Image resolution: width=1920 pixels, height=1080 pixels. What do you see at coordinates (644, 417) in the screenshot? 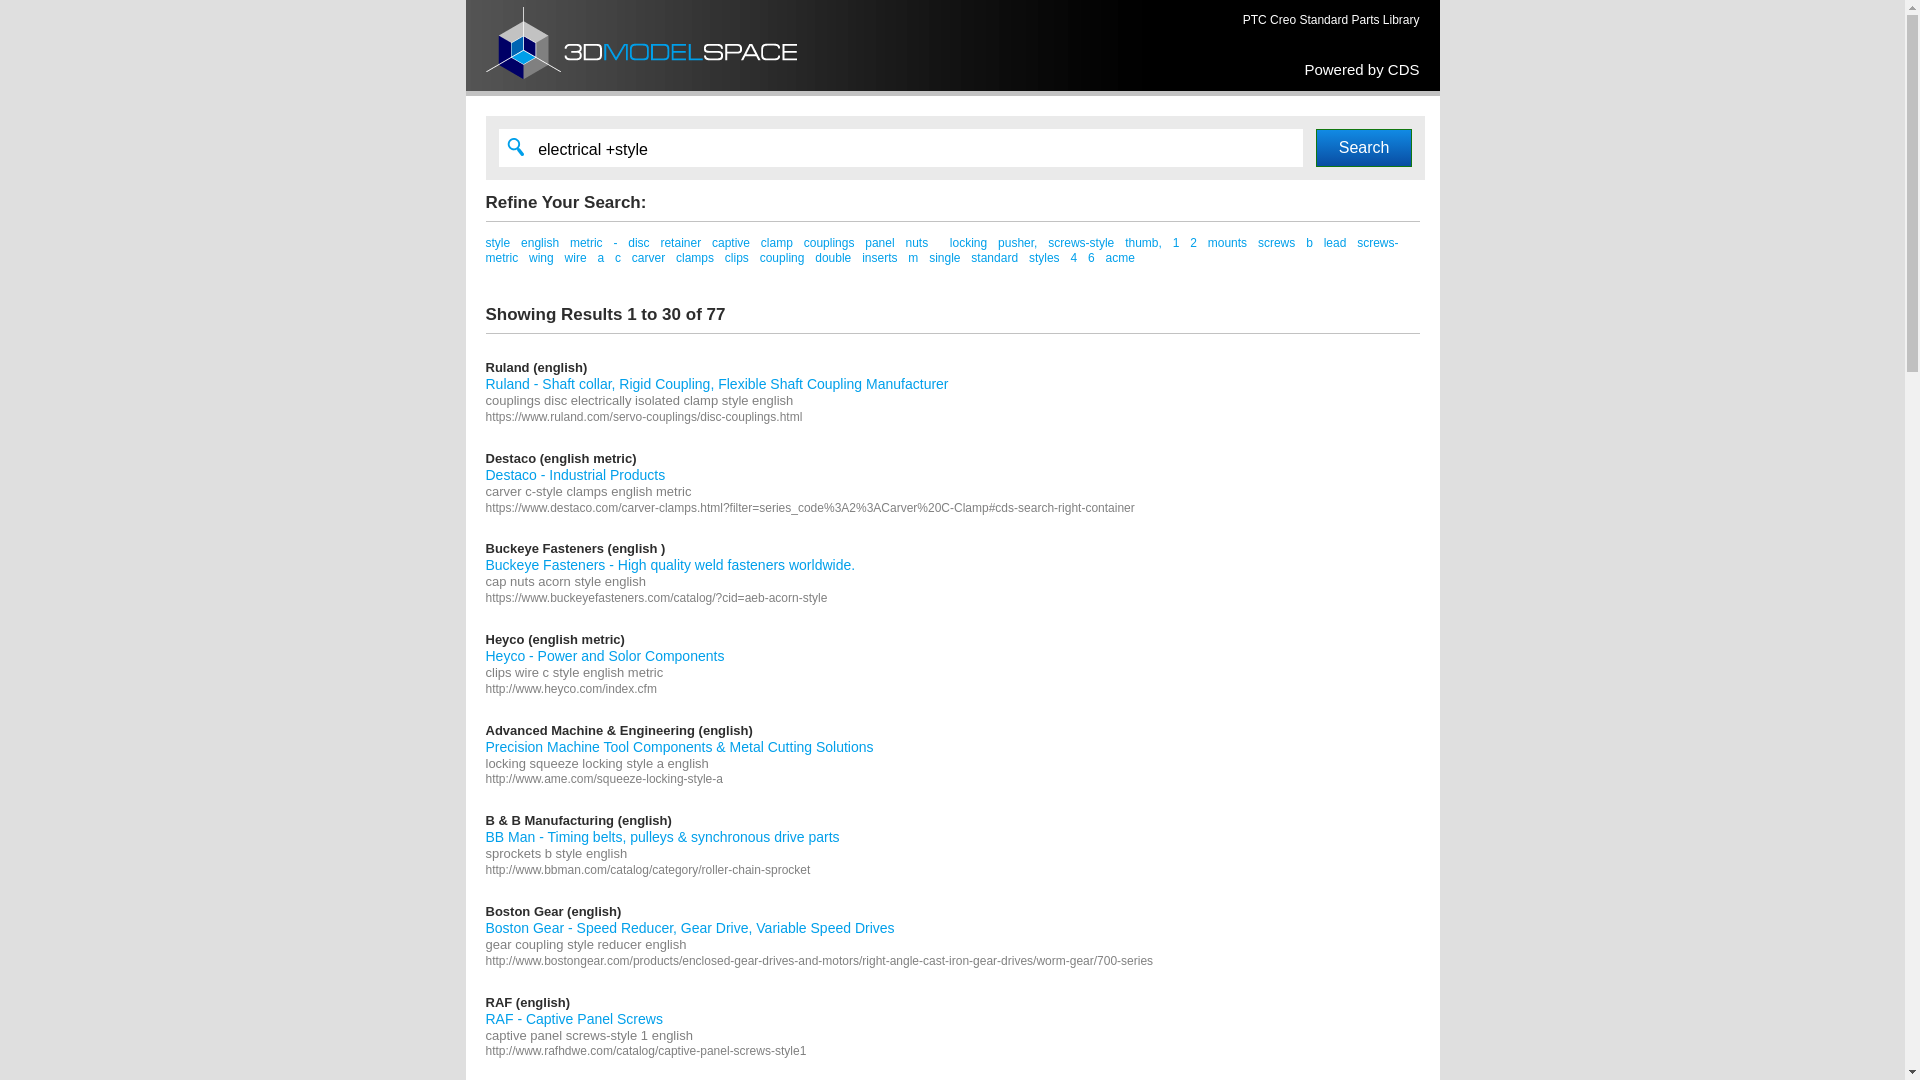
I see `https://www.ruland.com/servo-couplings/disc-couplings.html` at bounding box center [644, 417].